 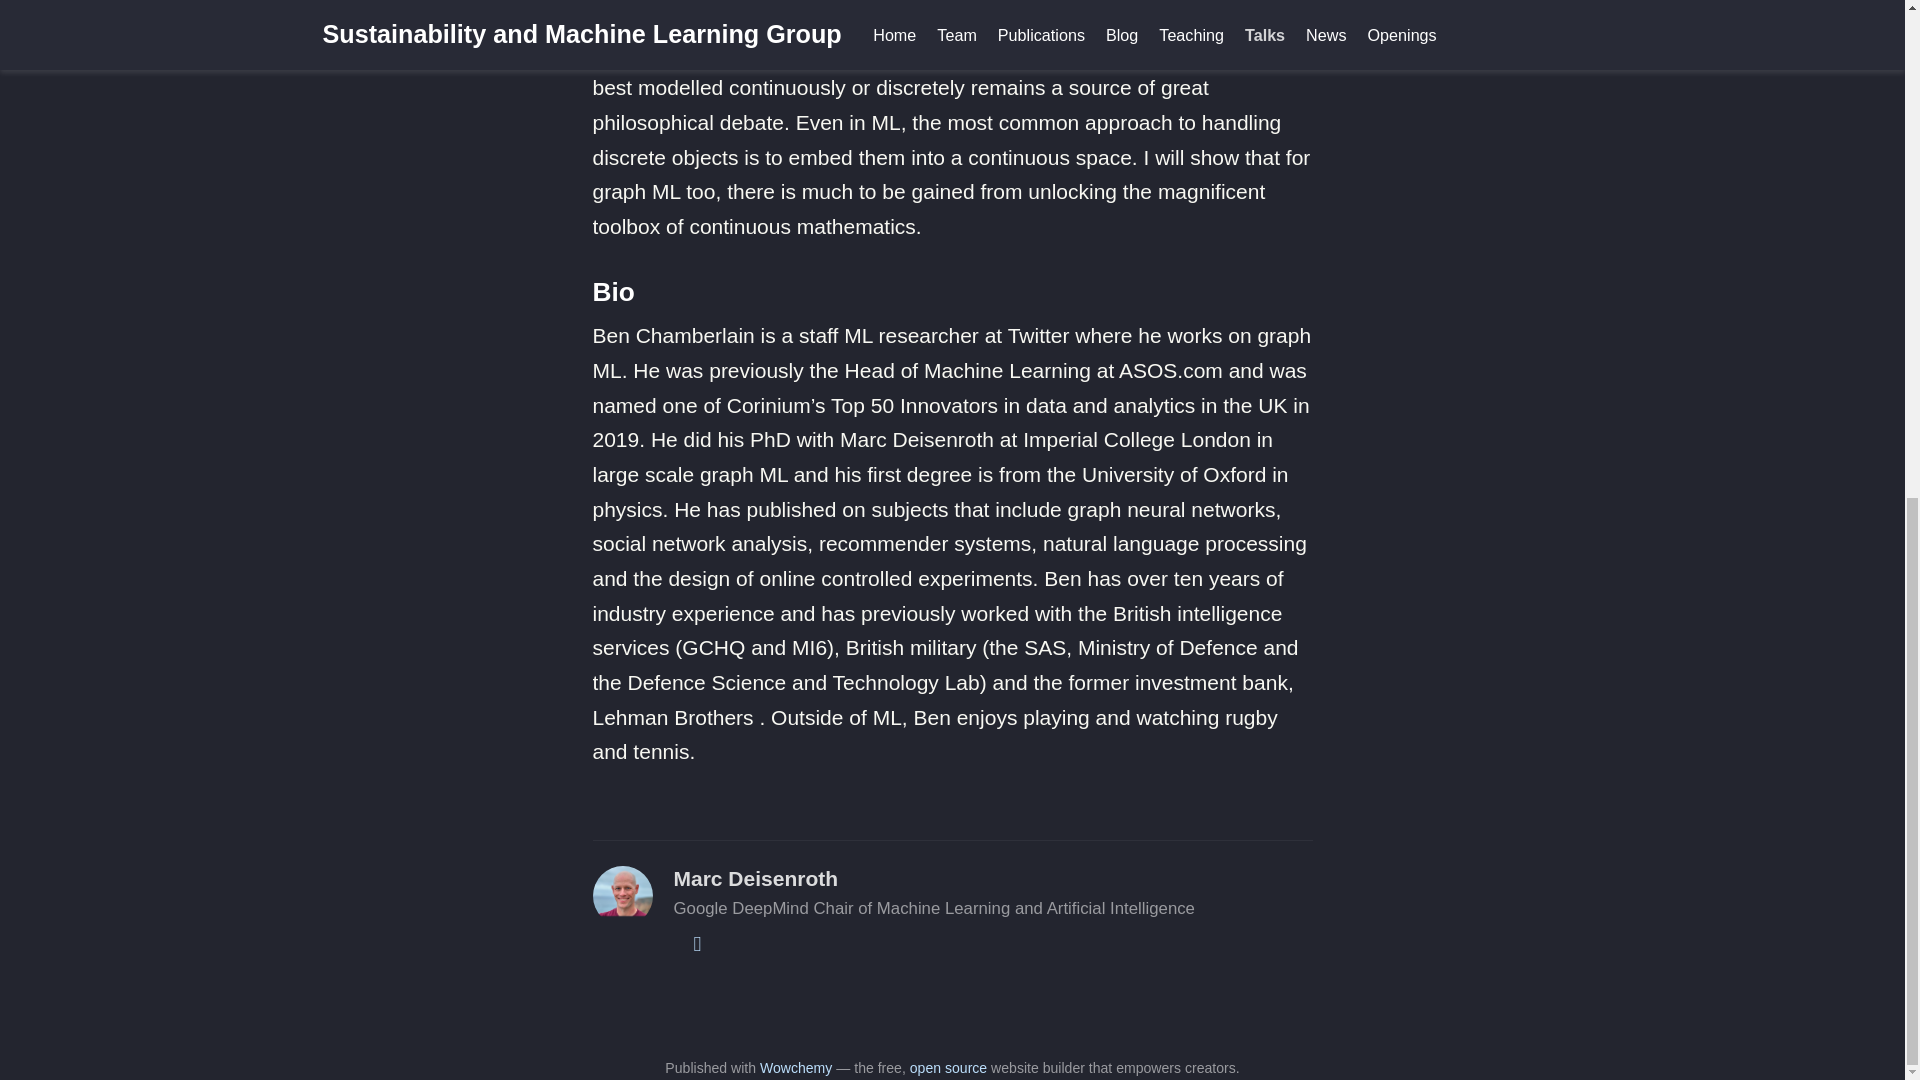 I want to click on open source, so click(x=948, y=1067).